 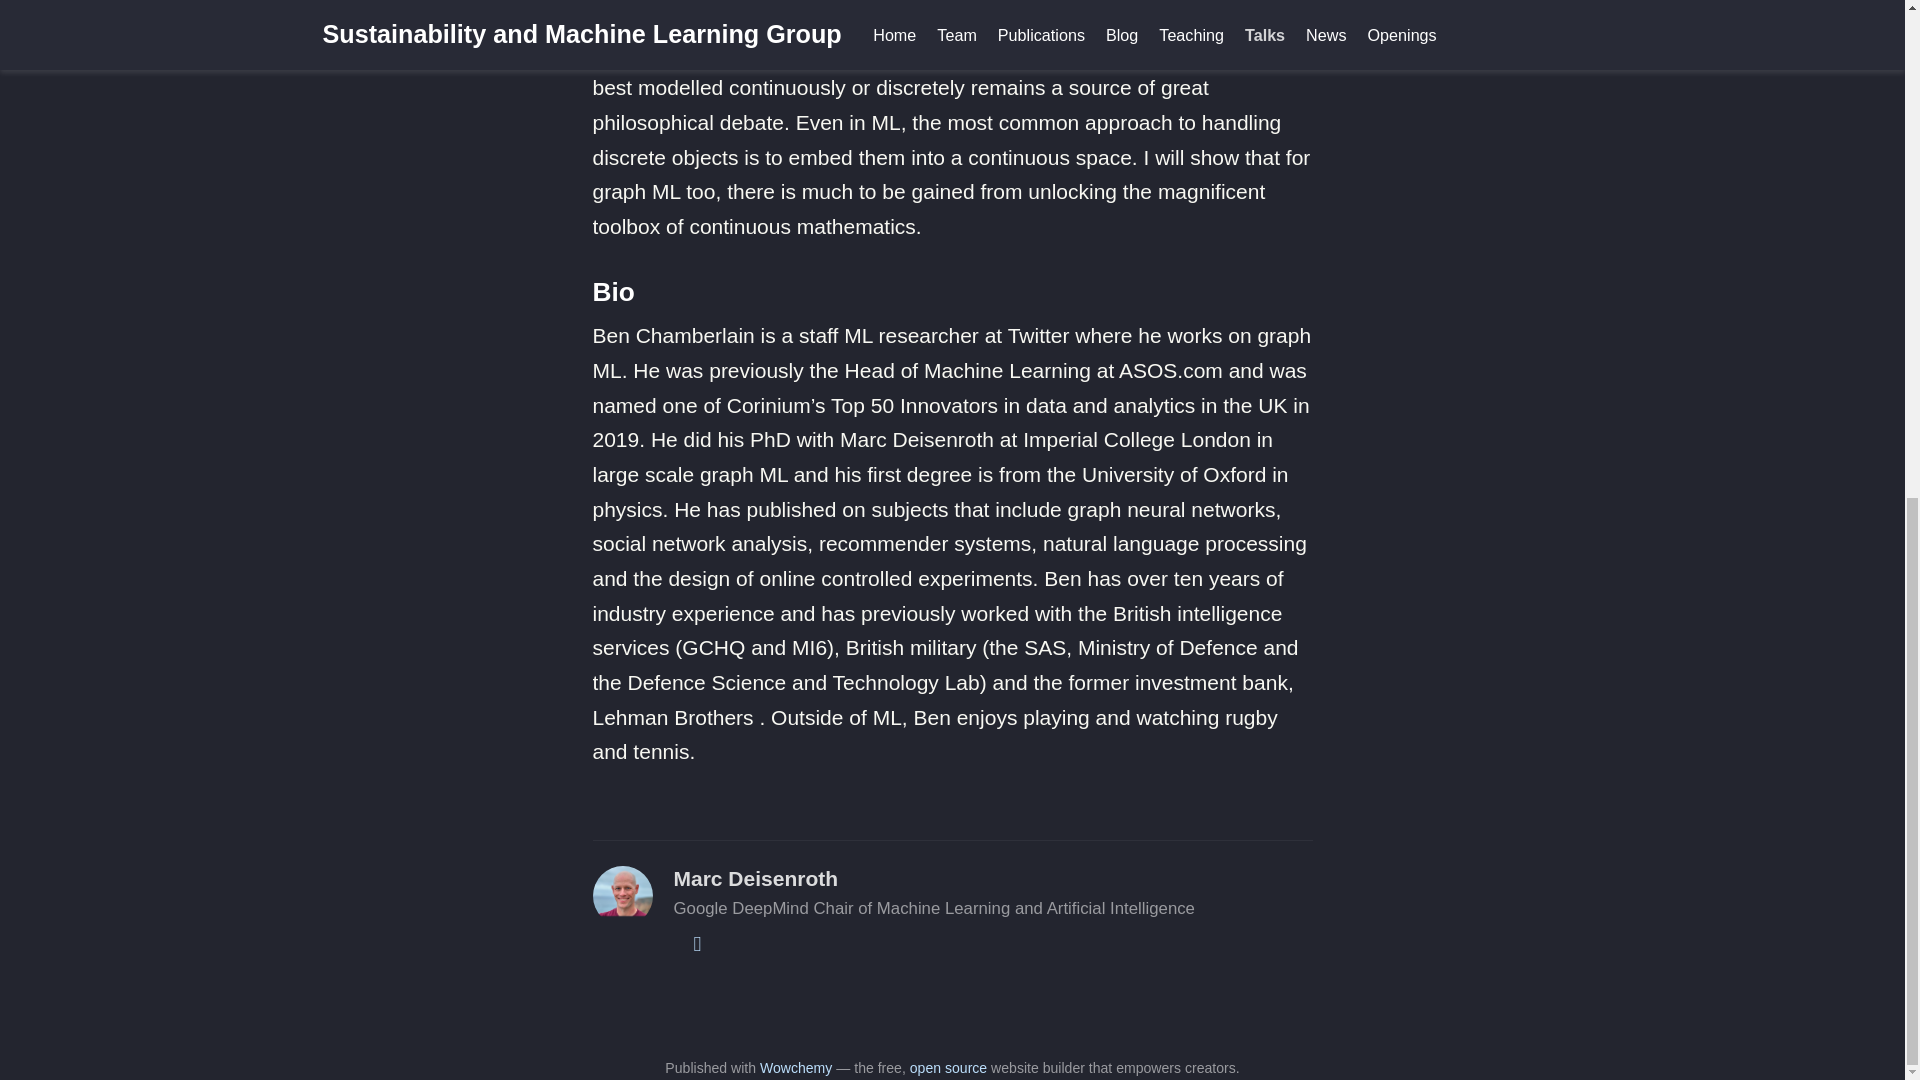 I want to click on open source, so click(x=948, y=1067).